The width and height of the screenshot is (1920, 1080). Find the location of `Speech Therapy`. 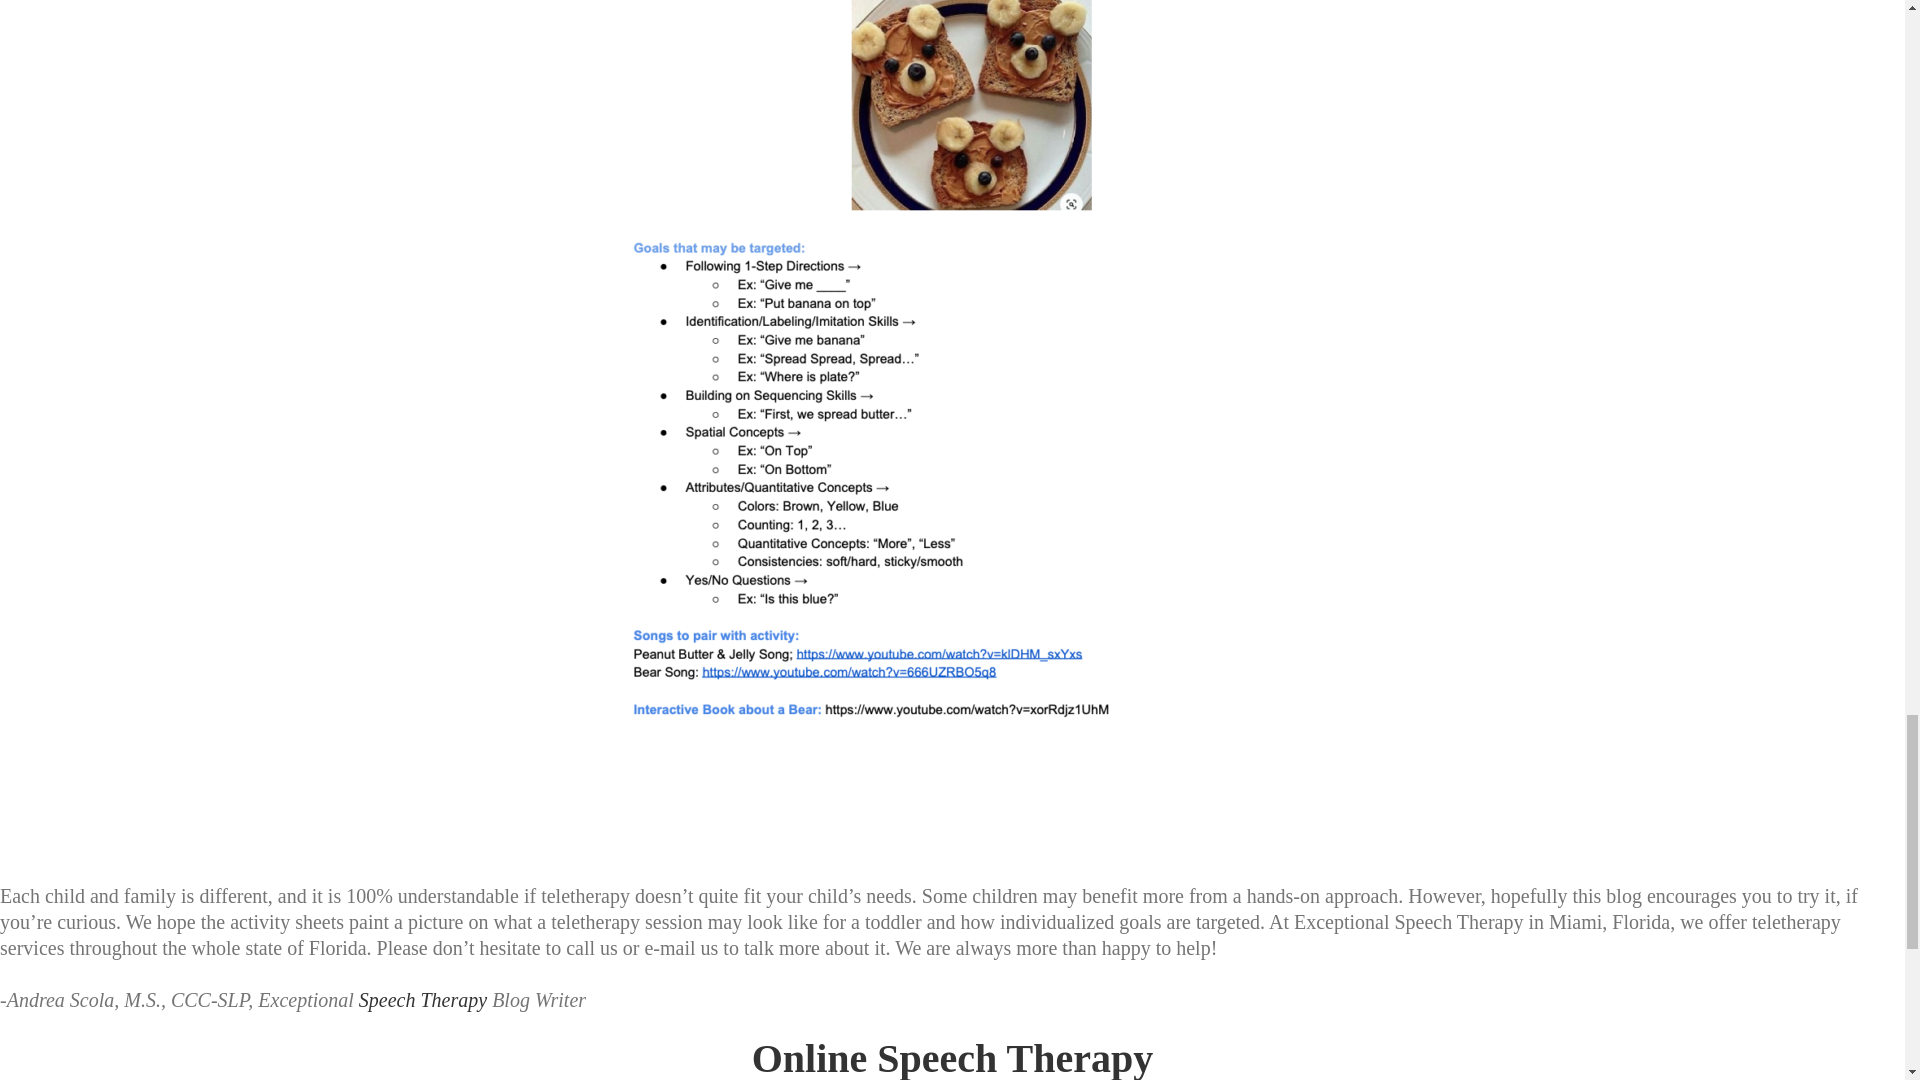

Speech Therapy is located at coordinates (423, 1000).